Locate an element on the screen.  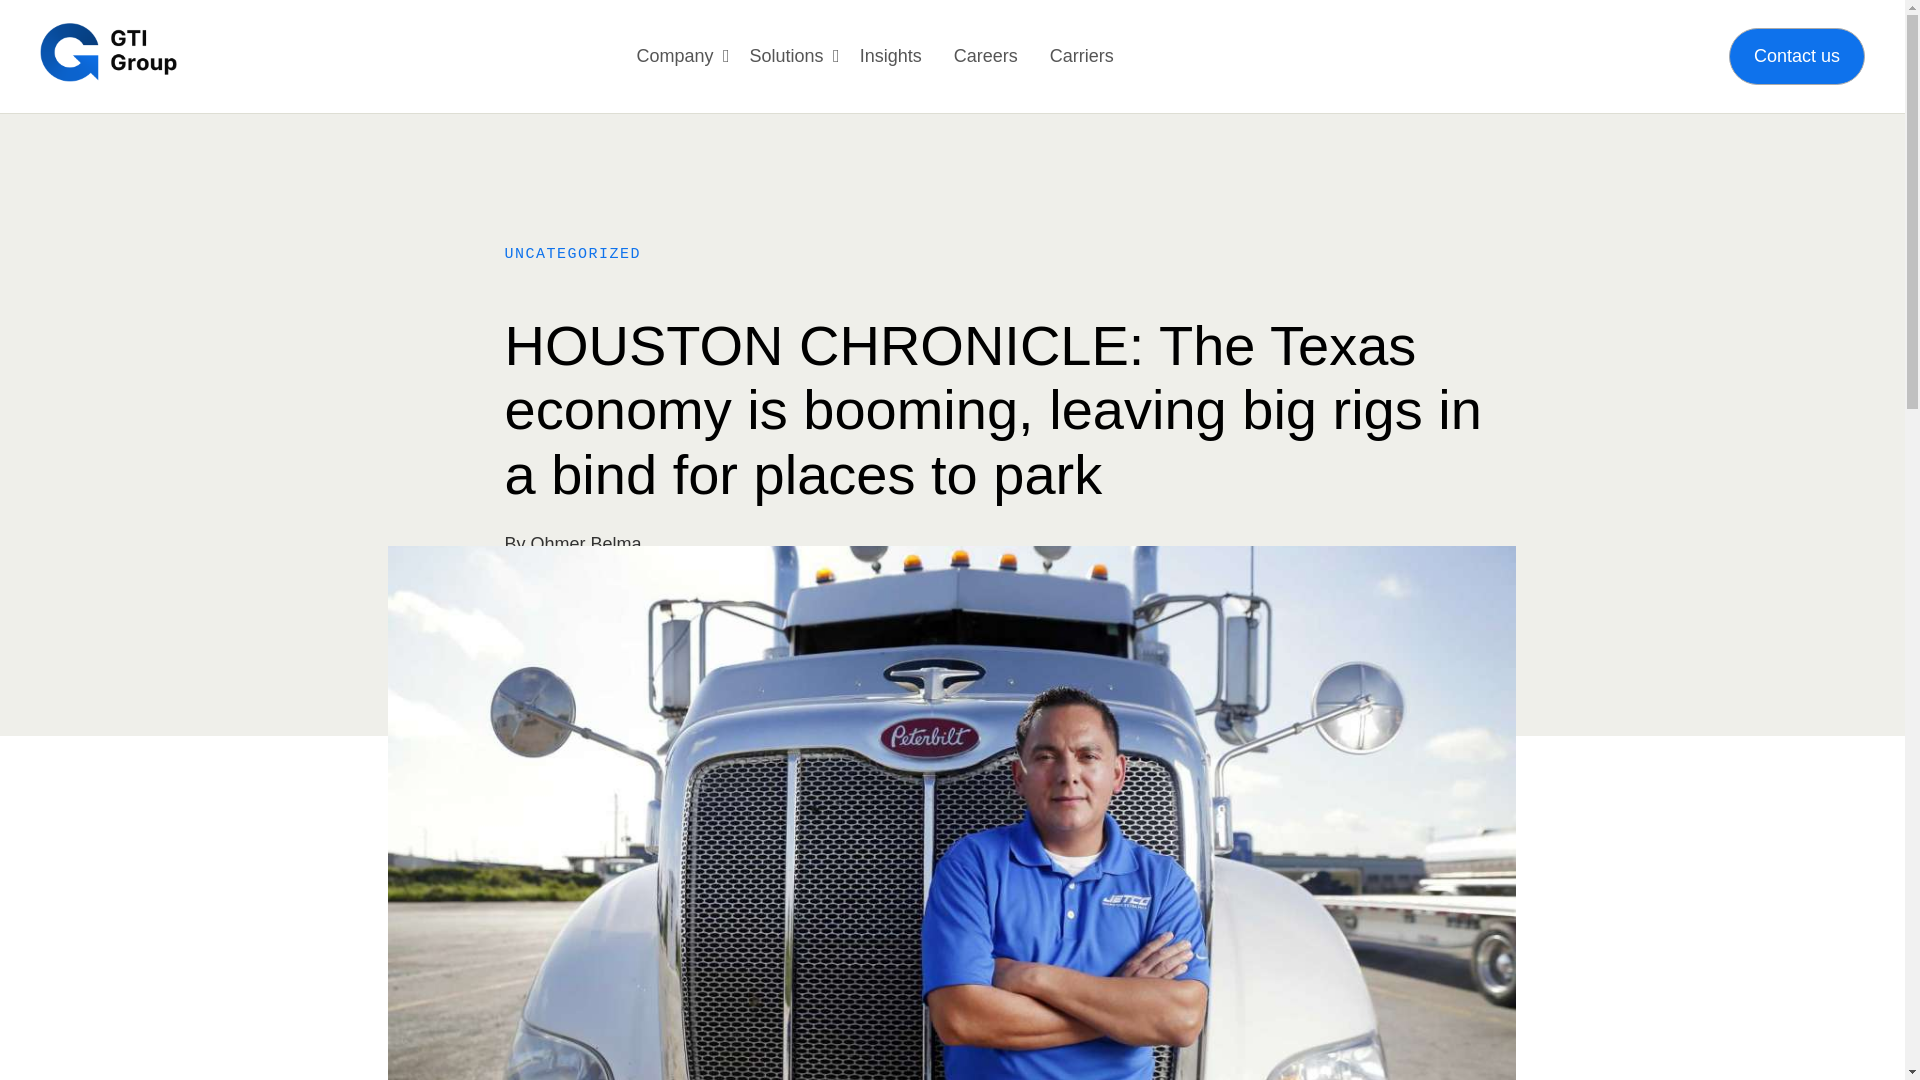
Contact us is located at coordinates (1796, 56).